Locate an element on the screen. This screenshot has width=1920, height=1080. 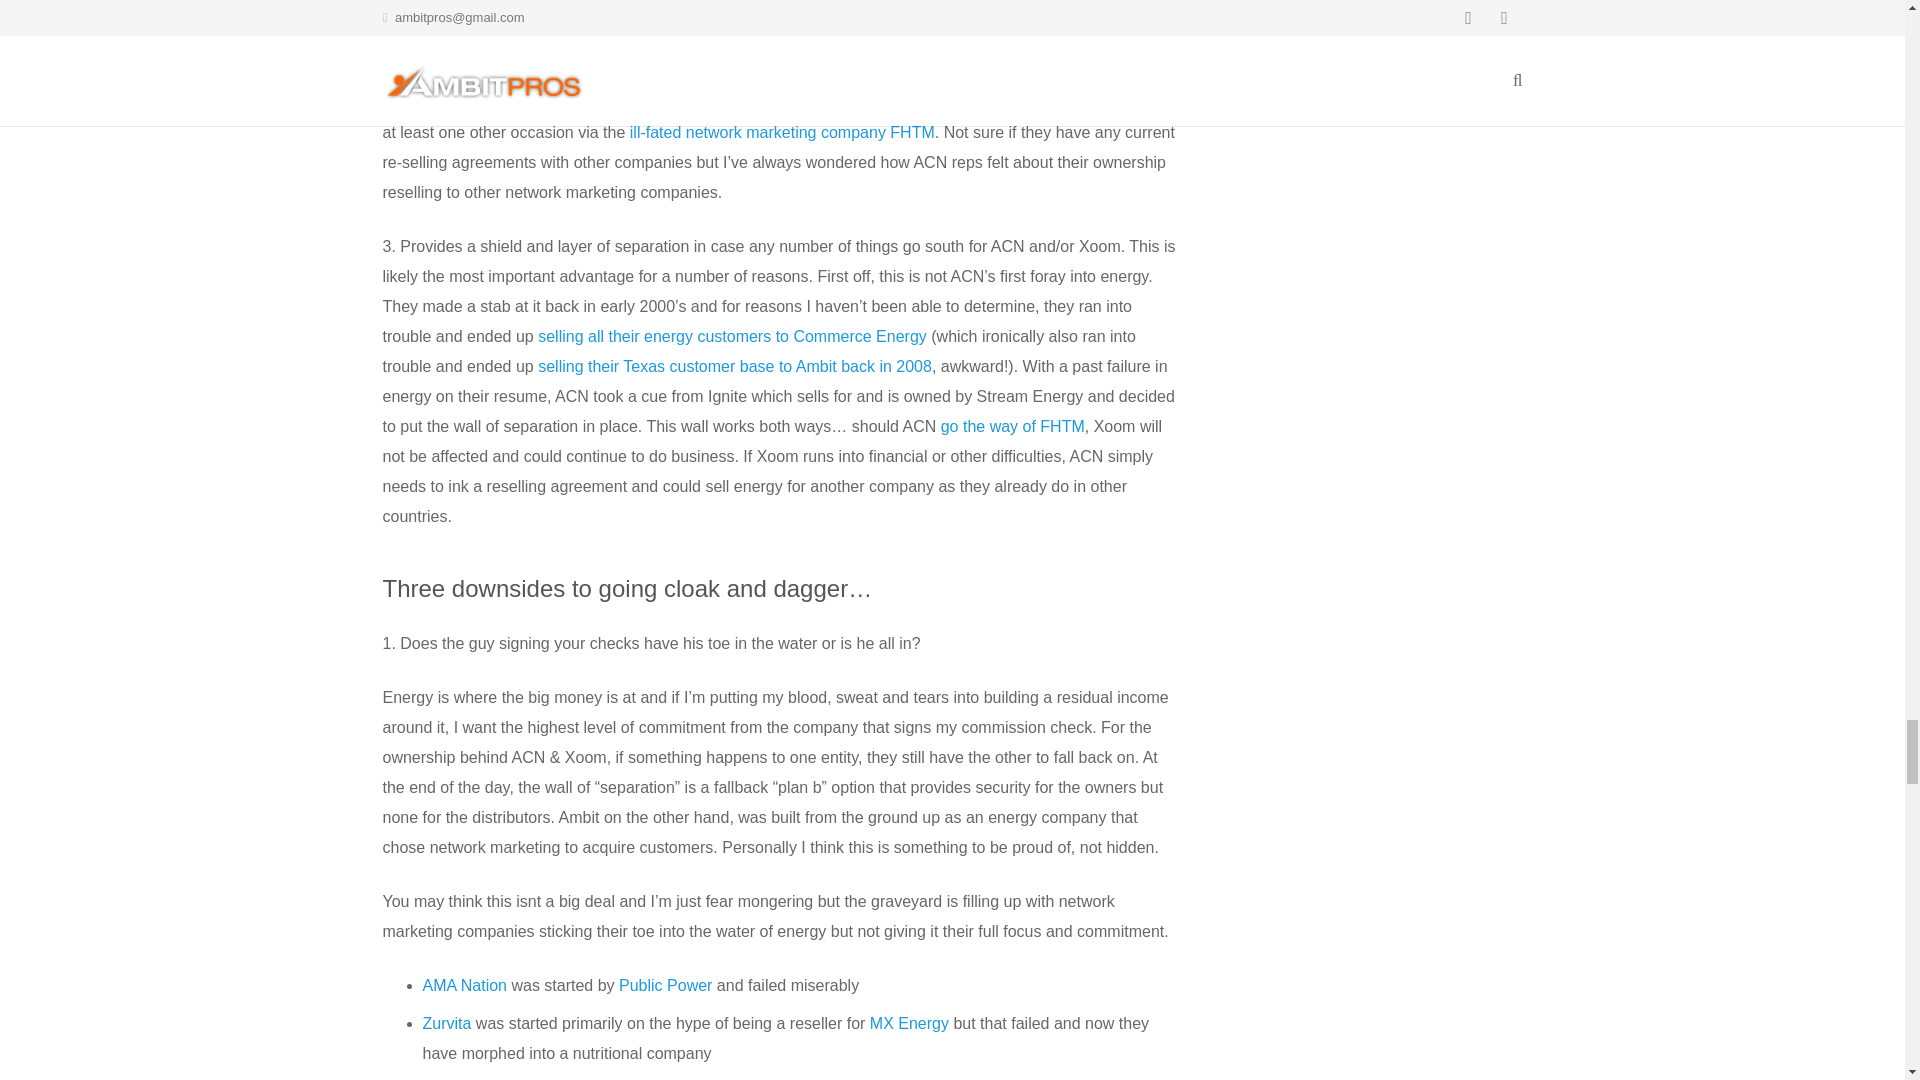
selling their Texas customer base to Ambit back in 2008 is located at coordinates (734, 366).